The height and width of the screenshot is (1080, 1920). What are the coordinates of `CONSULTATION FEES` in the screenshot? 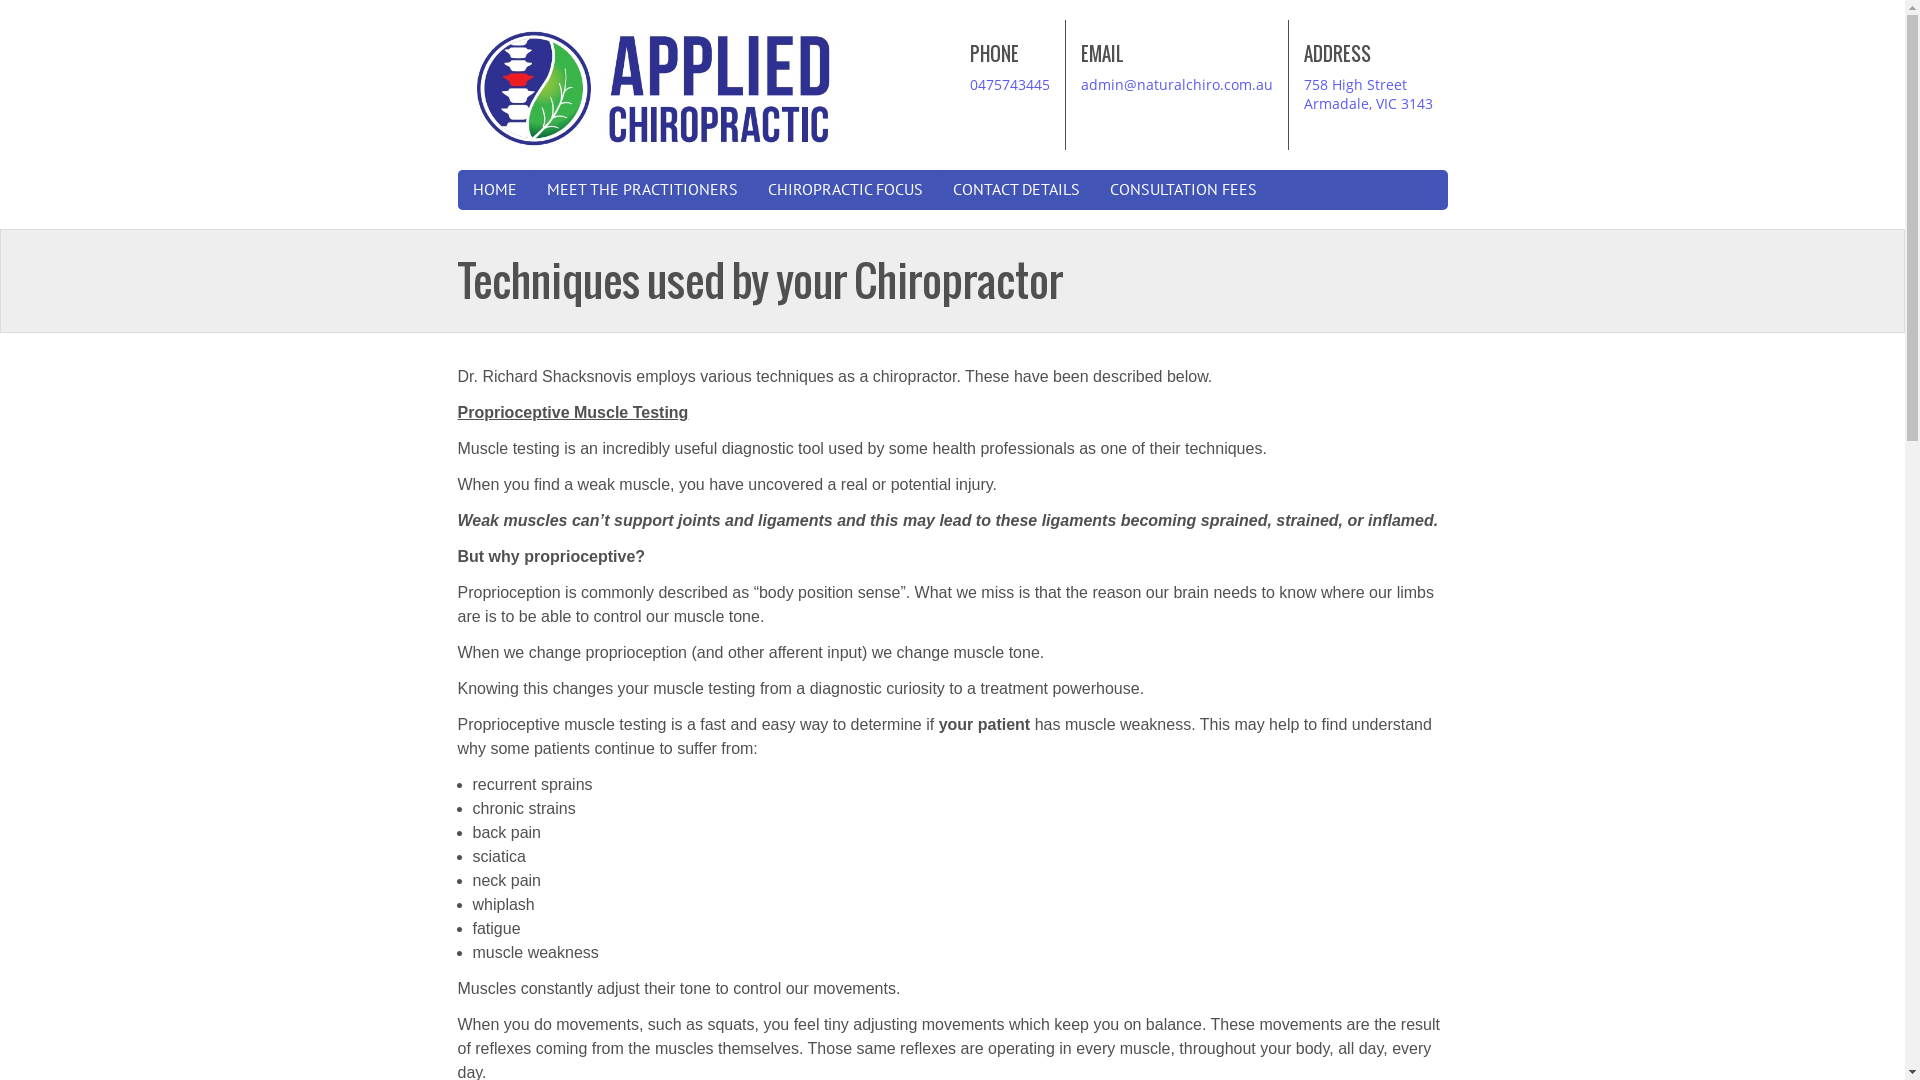 It's located at (1182, 190).